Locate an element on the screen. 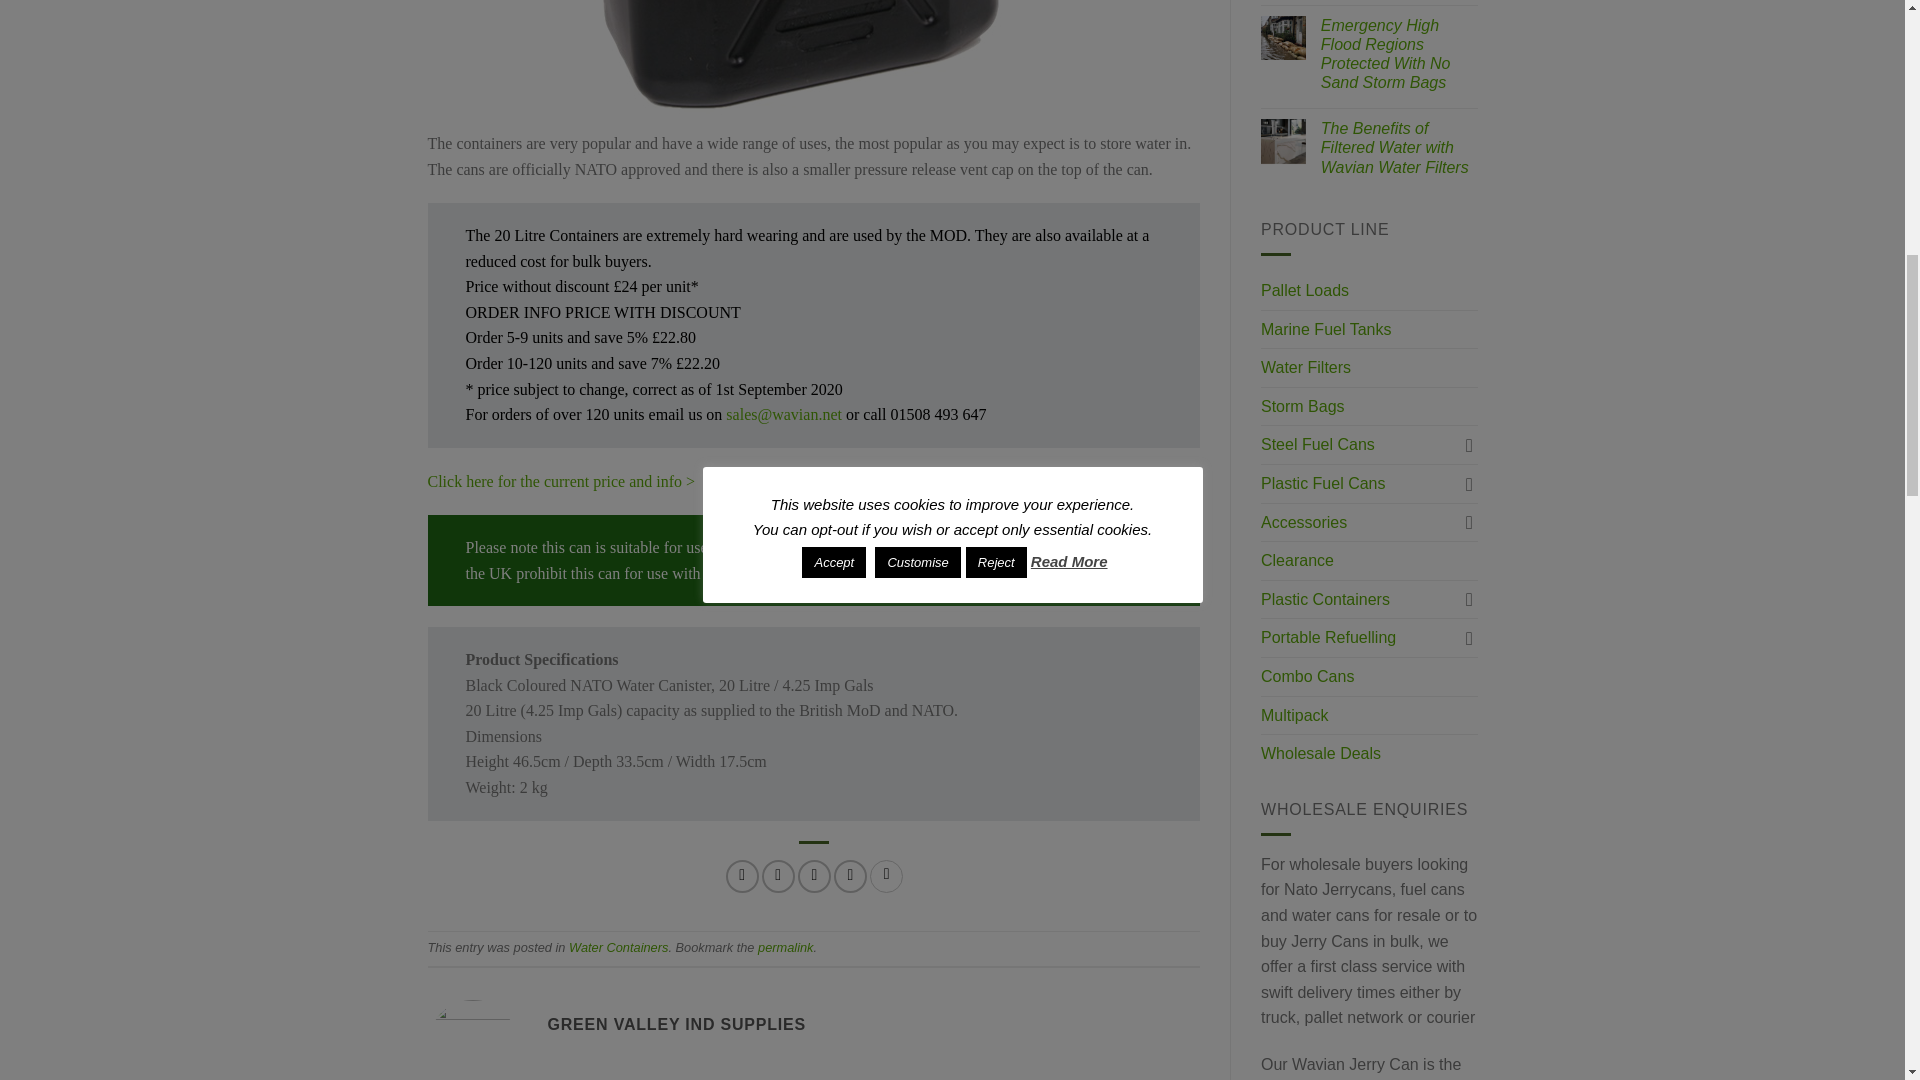  Pin on Pinterest is located at coordinates (850, 876).